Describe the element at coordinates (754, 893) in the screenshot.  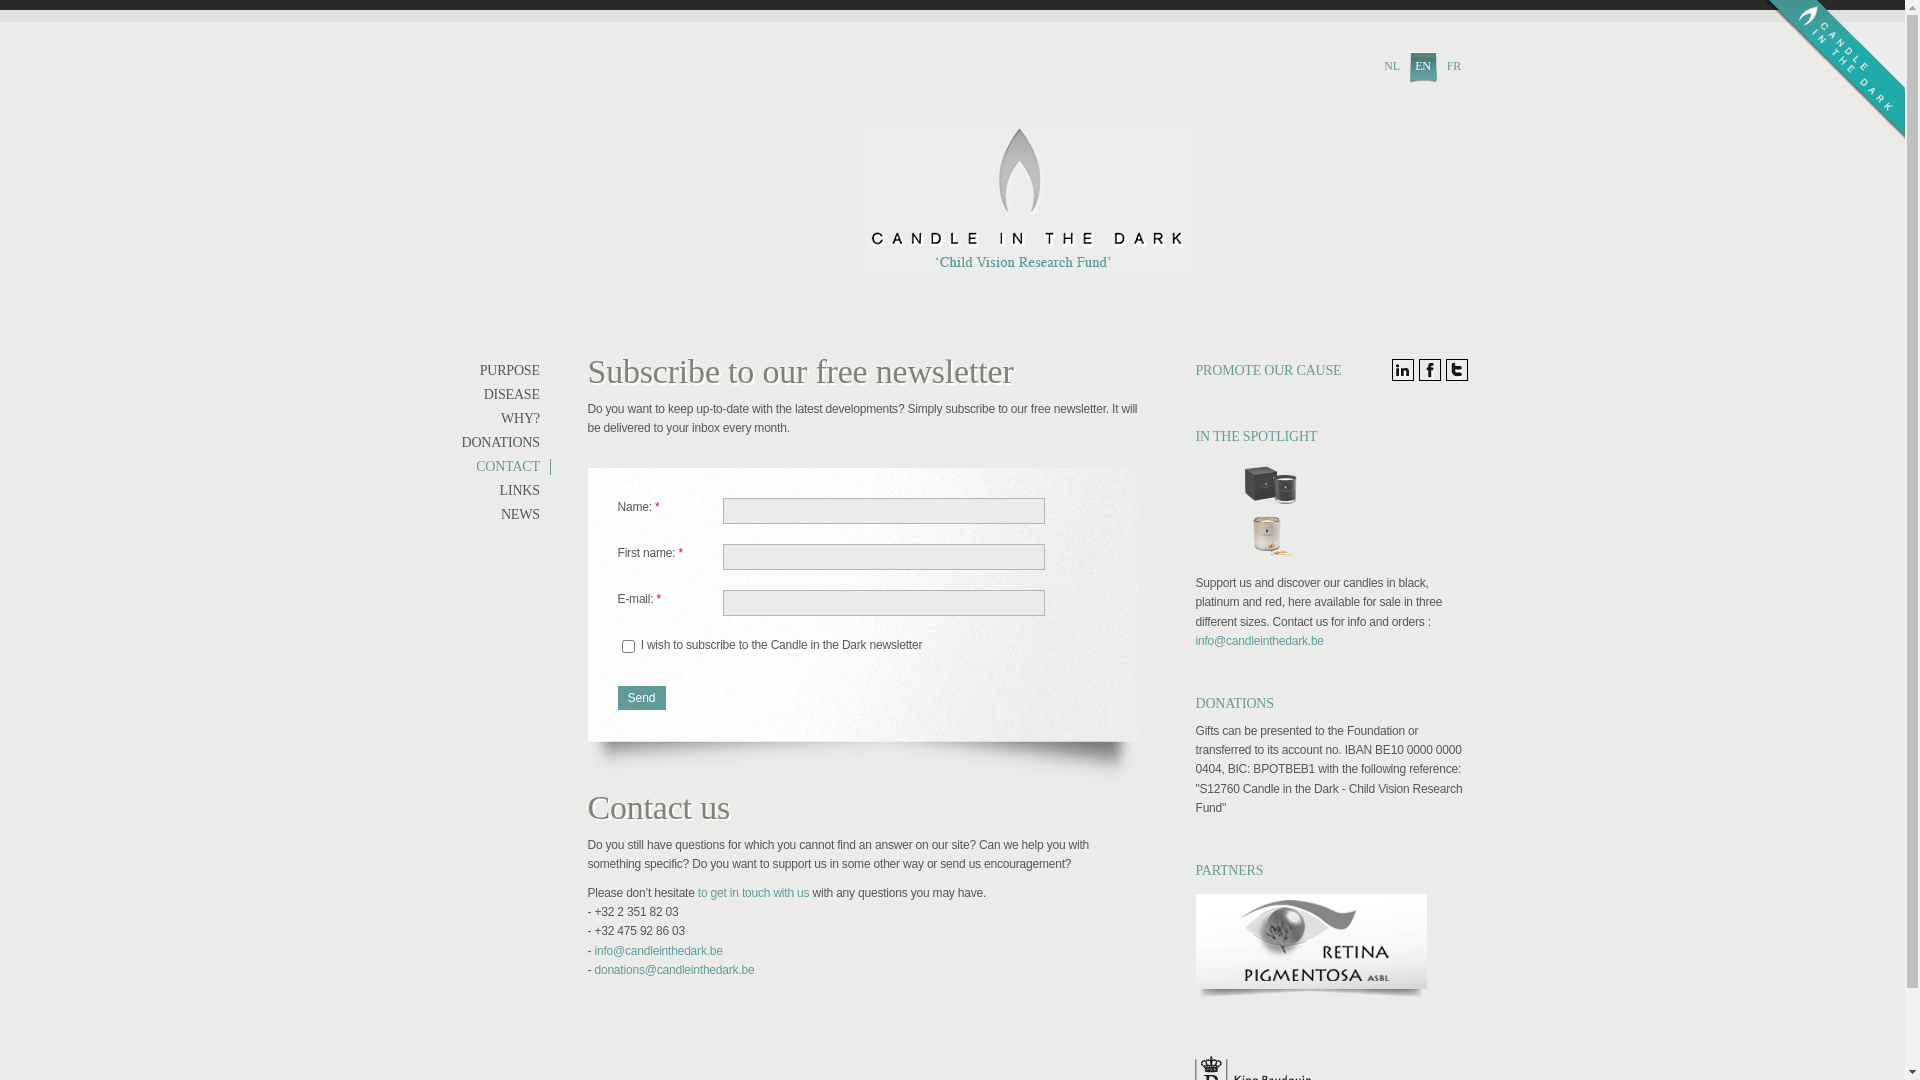
I see `to get in touch with us` at that location.